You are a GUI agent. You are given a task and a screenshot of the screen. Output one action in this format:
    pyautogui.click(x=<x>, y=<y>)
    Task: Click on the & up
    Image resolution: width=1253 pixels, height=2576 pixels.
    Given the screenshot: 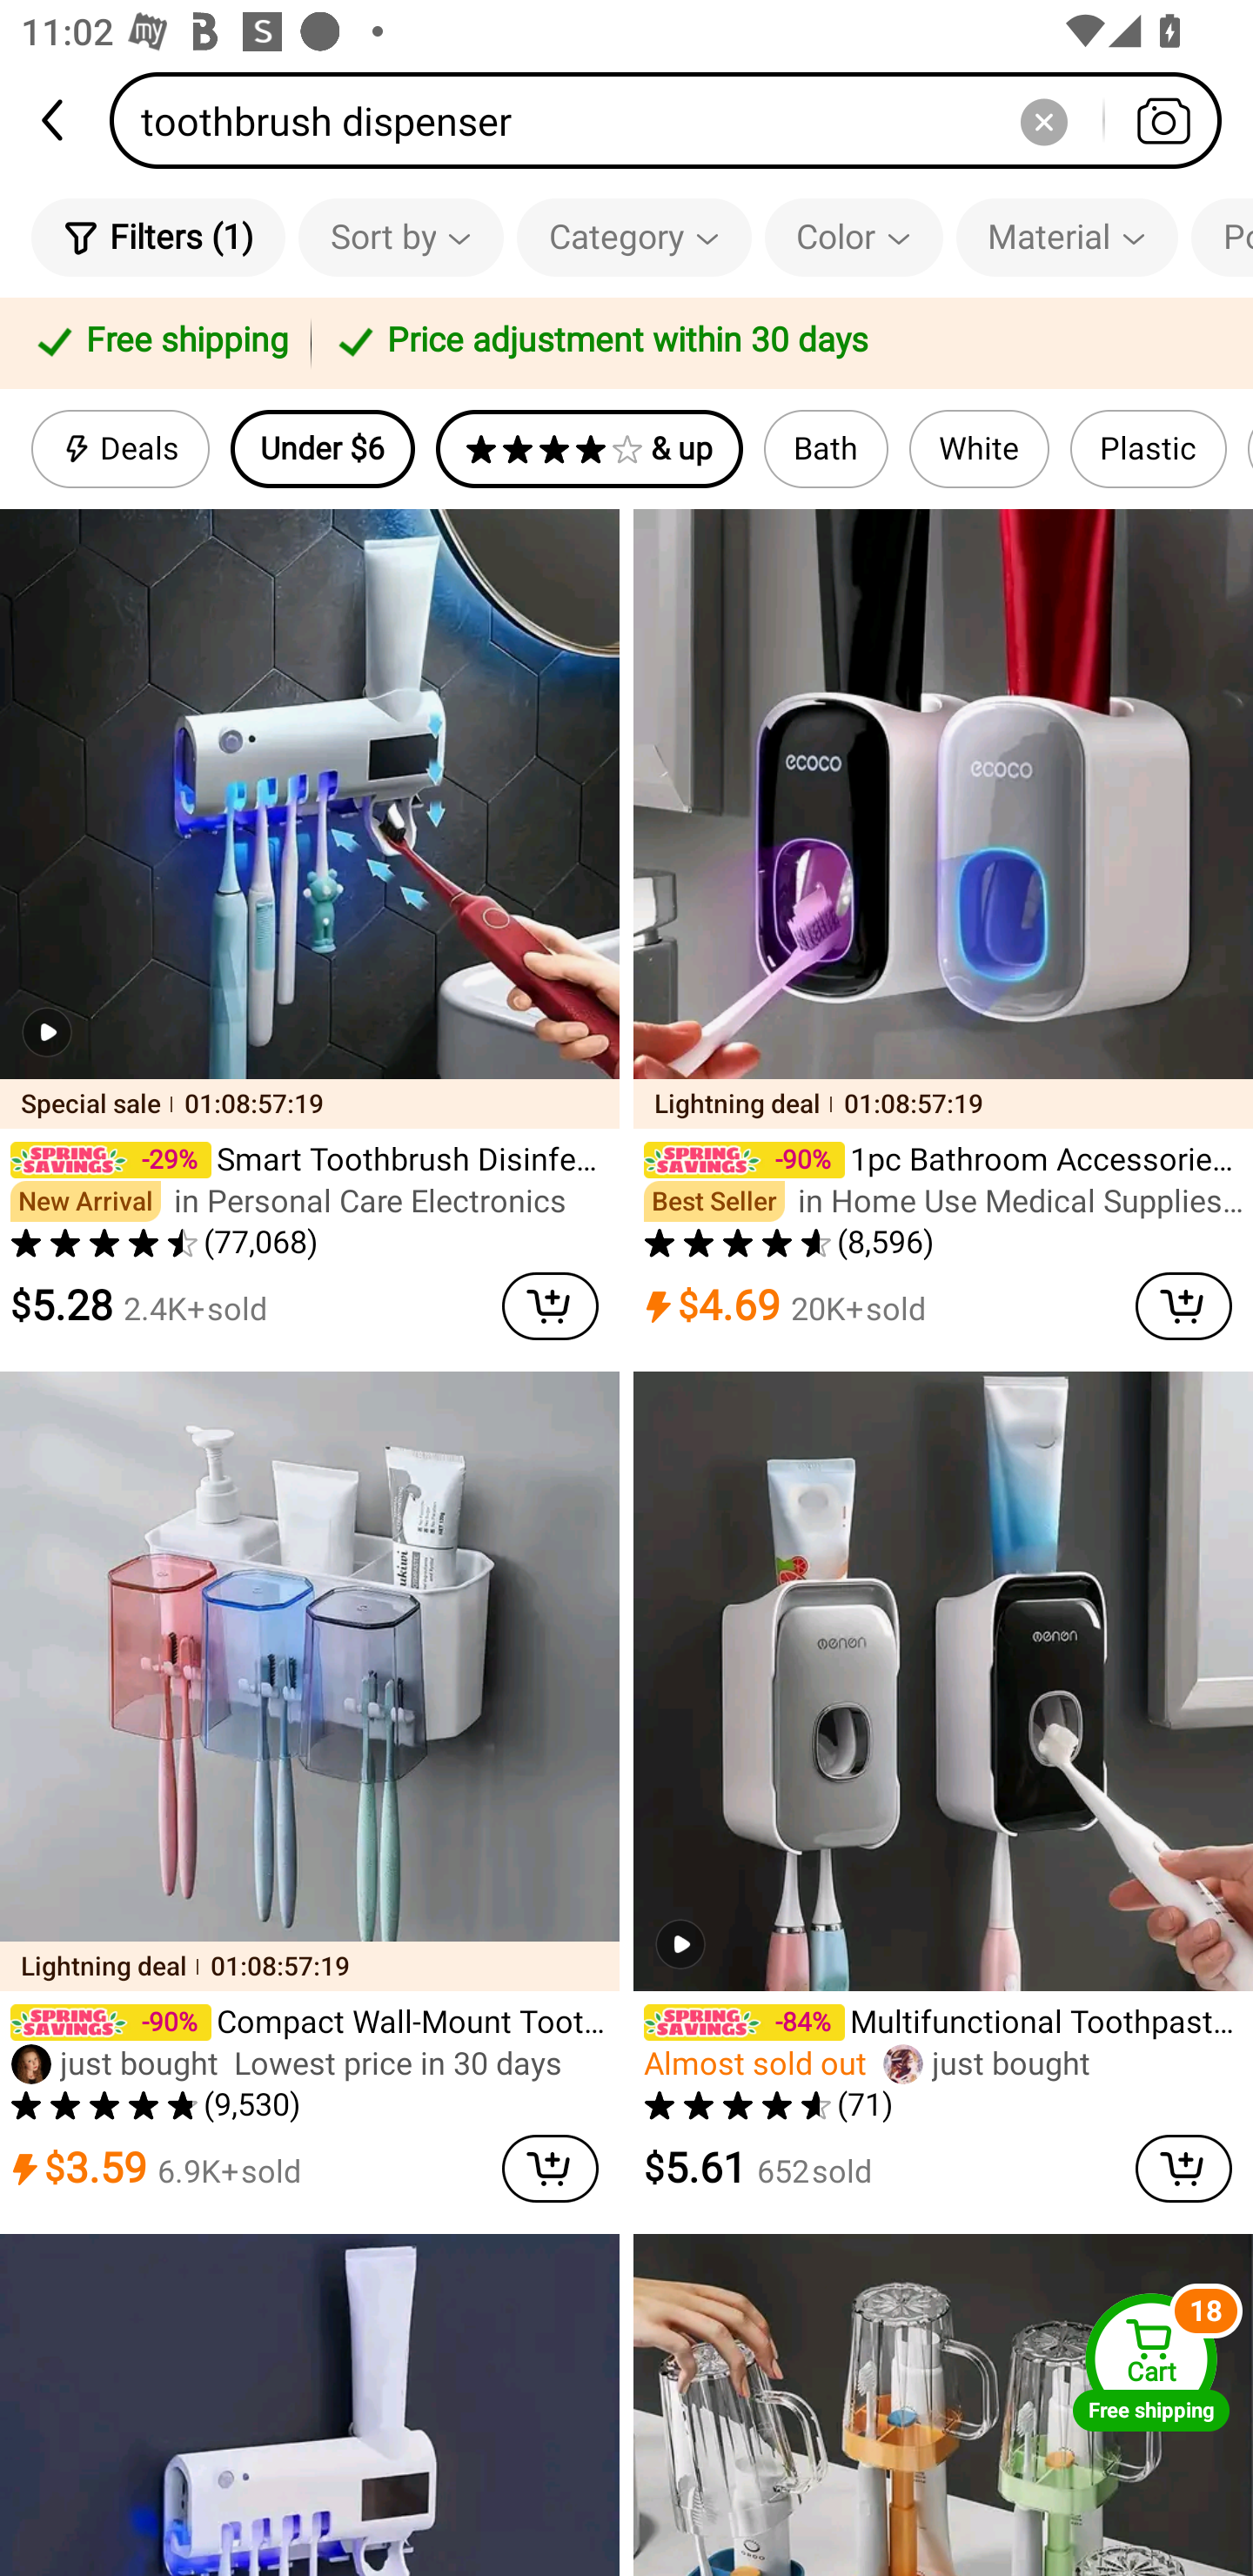 What is the action you would take?
    pyautogui.click(x=589, y=449)
    